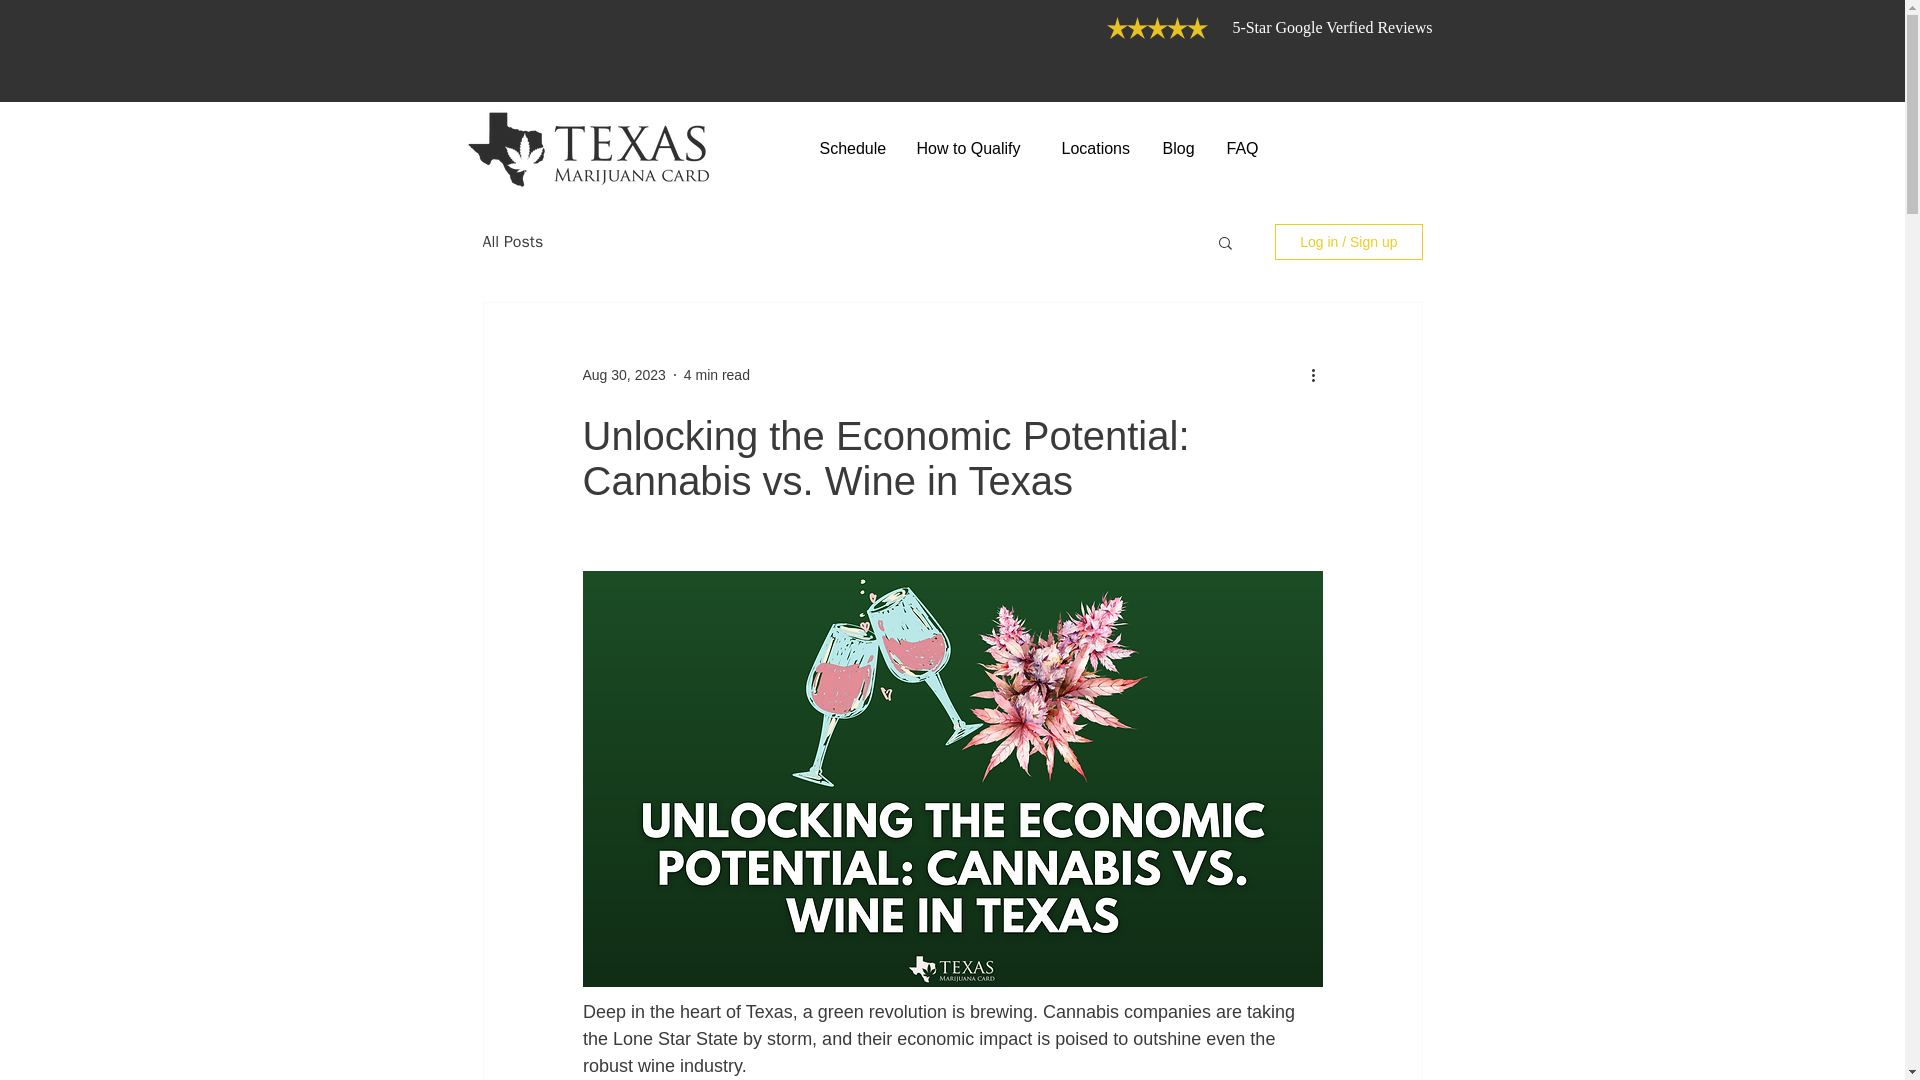  Describe the element at coordinates (852, 148) in the screenshot. I see `Schedule` at that location.